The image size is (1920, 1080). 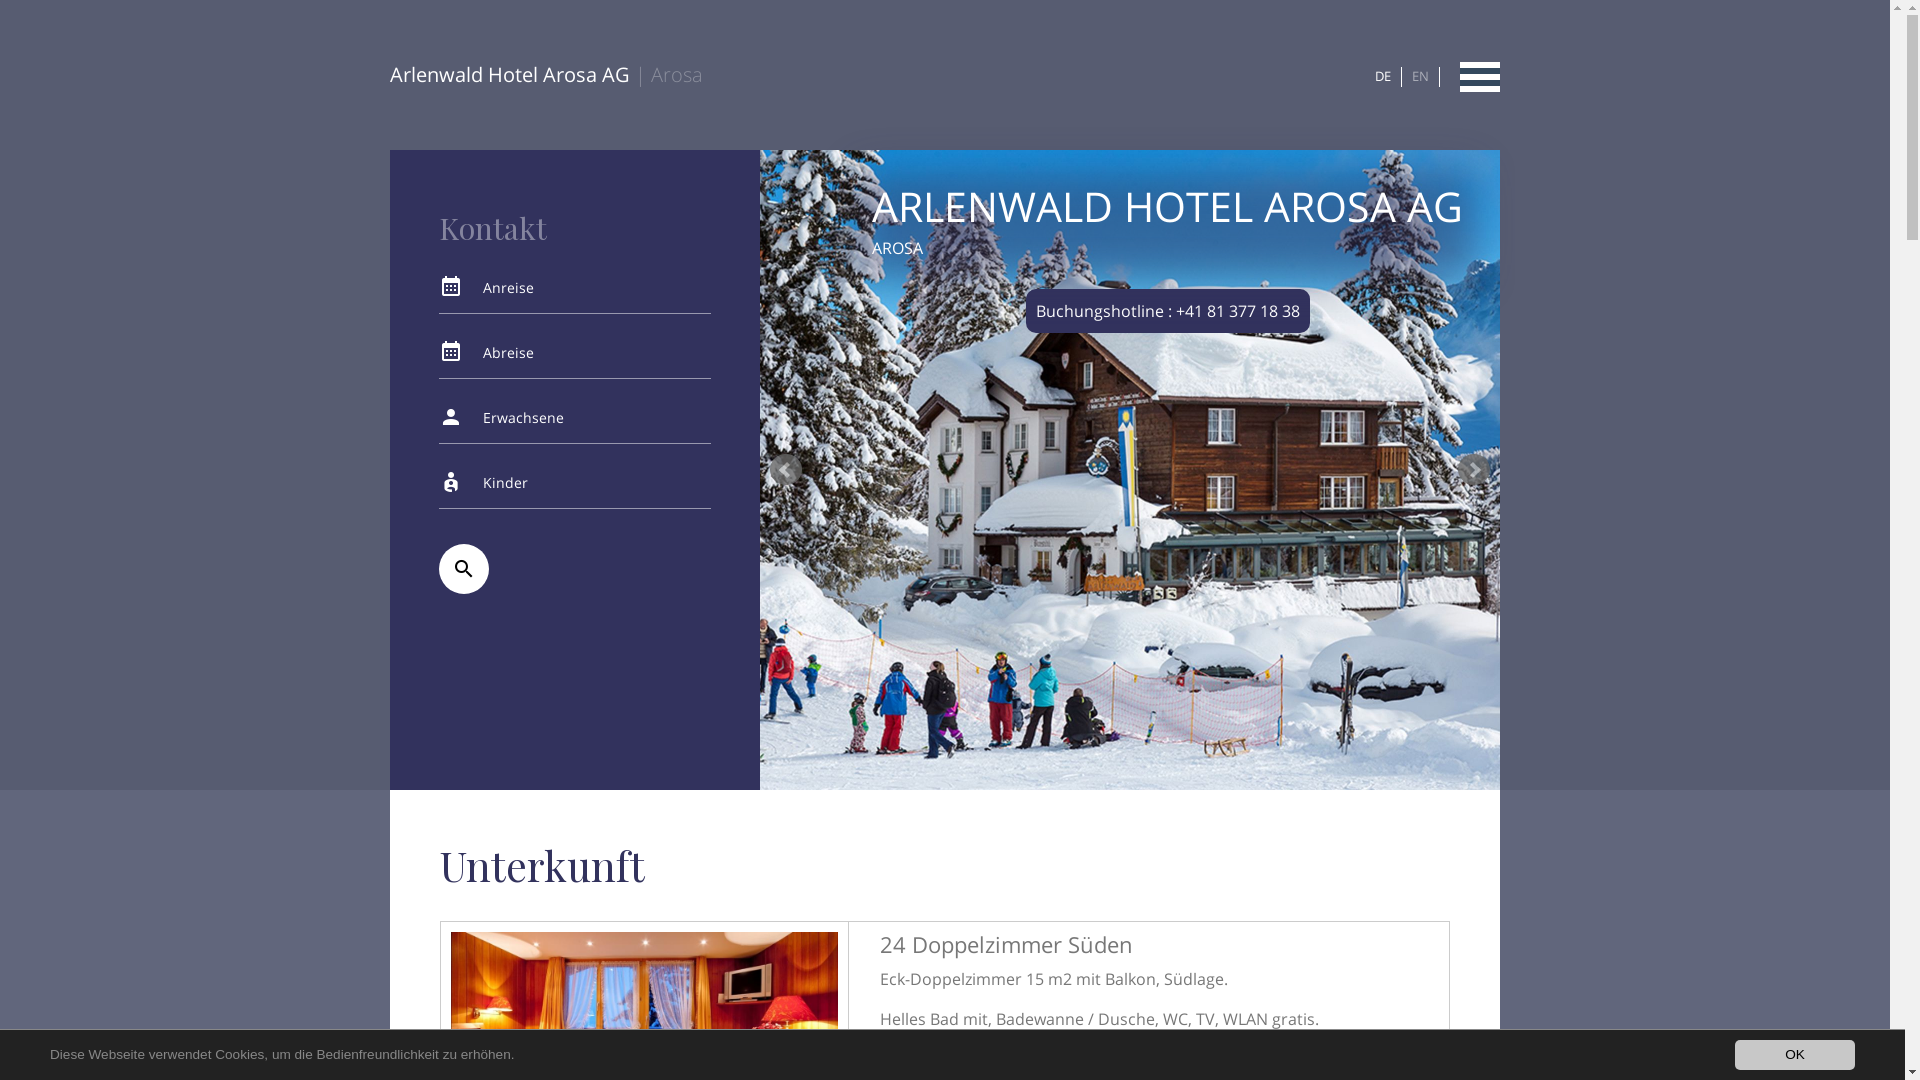 I want to click on EN, so click(x=1420, y=76).